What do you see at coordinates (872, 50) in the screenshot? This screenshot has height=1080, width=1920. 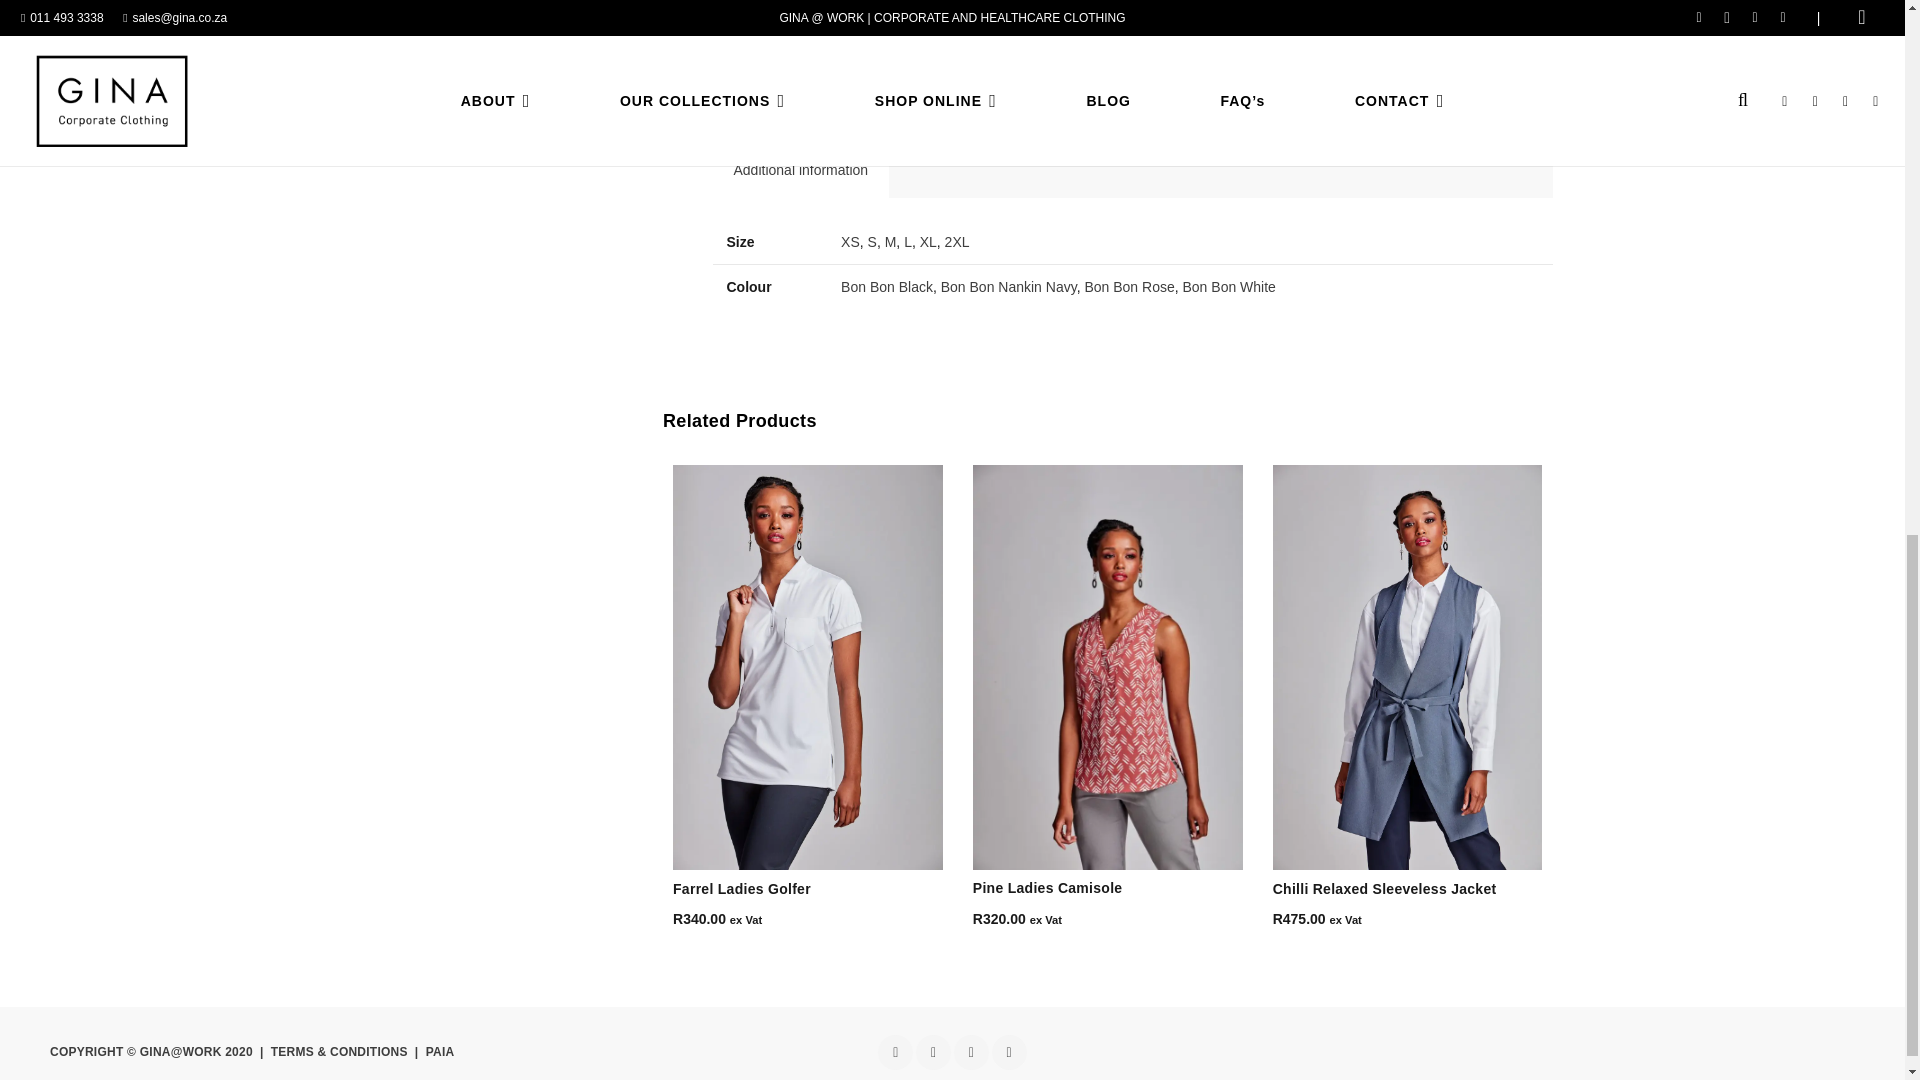 I see `Pimento Drawing Large` at bounding box center [872, 50].